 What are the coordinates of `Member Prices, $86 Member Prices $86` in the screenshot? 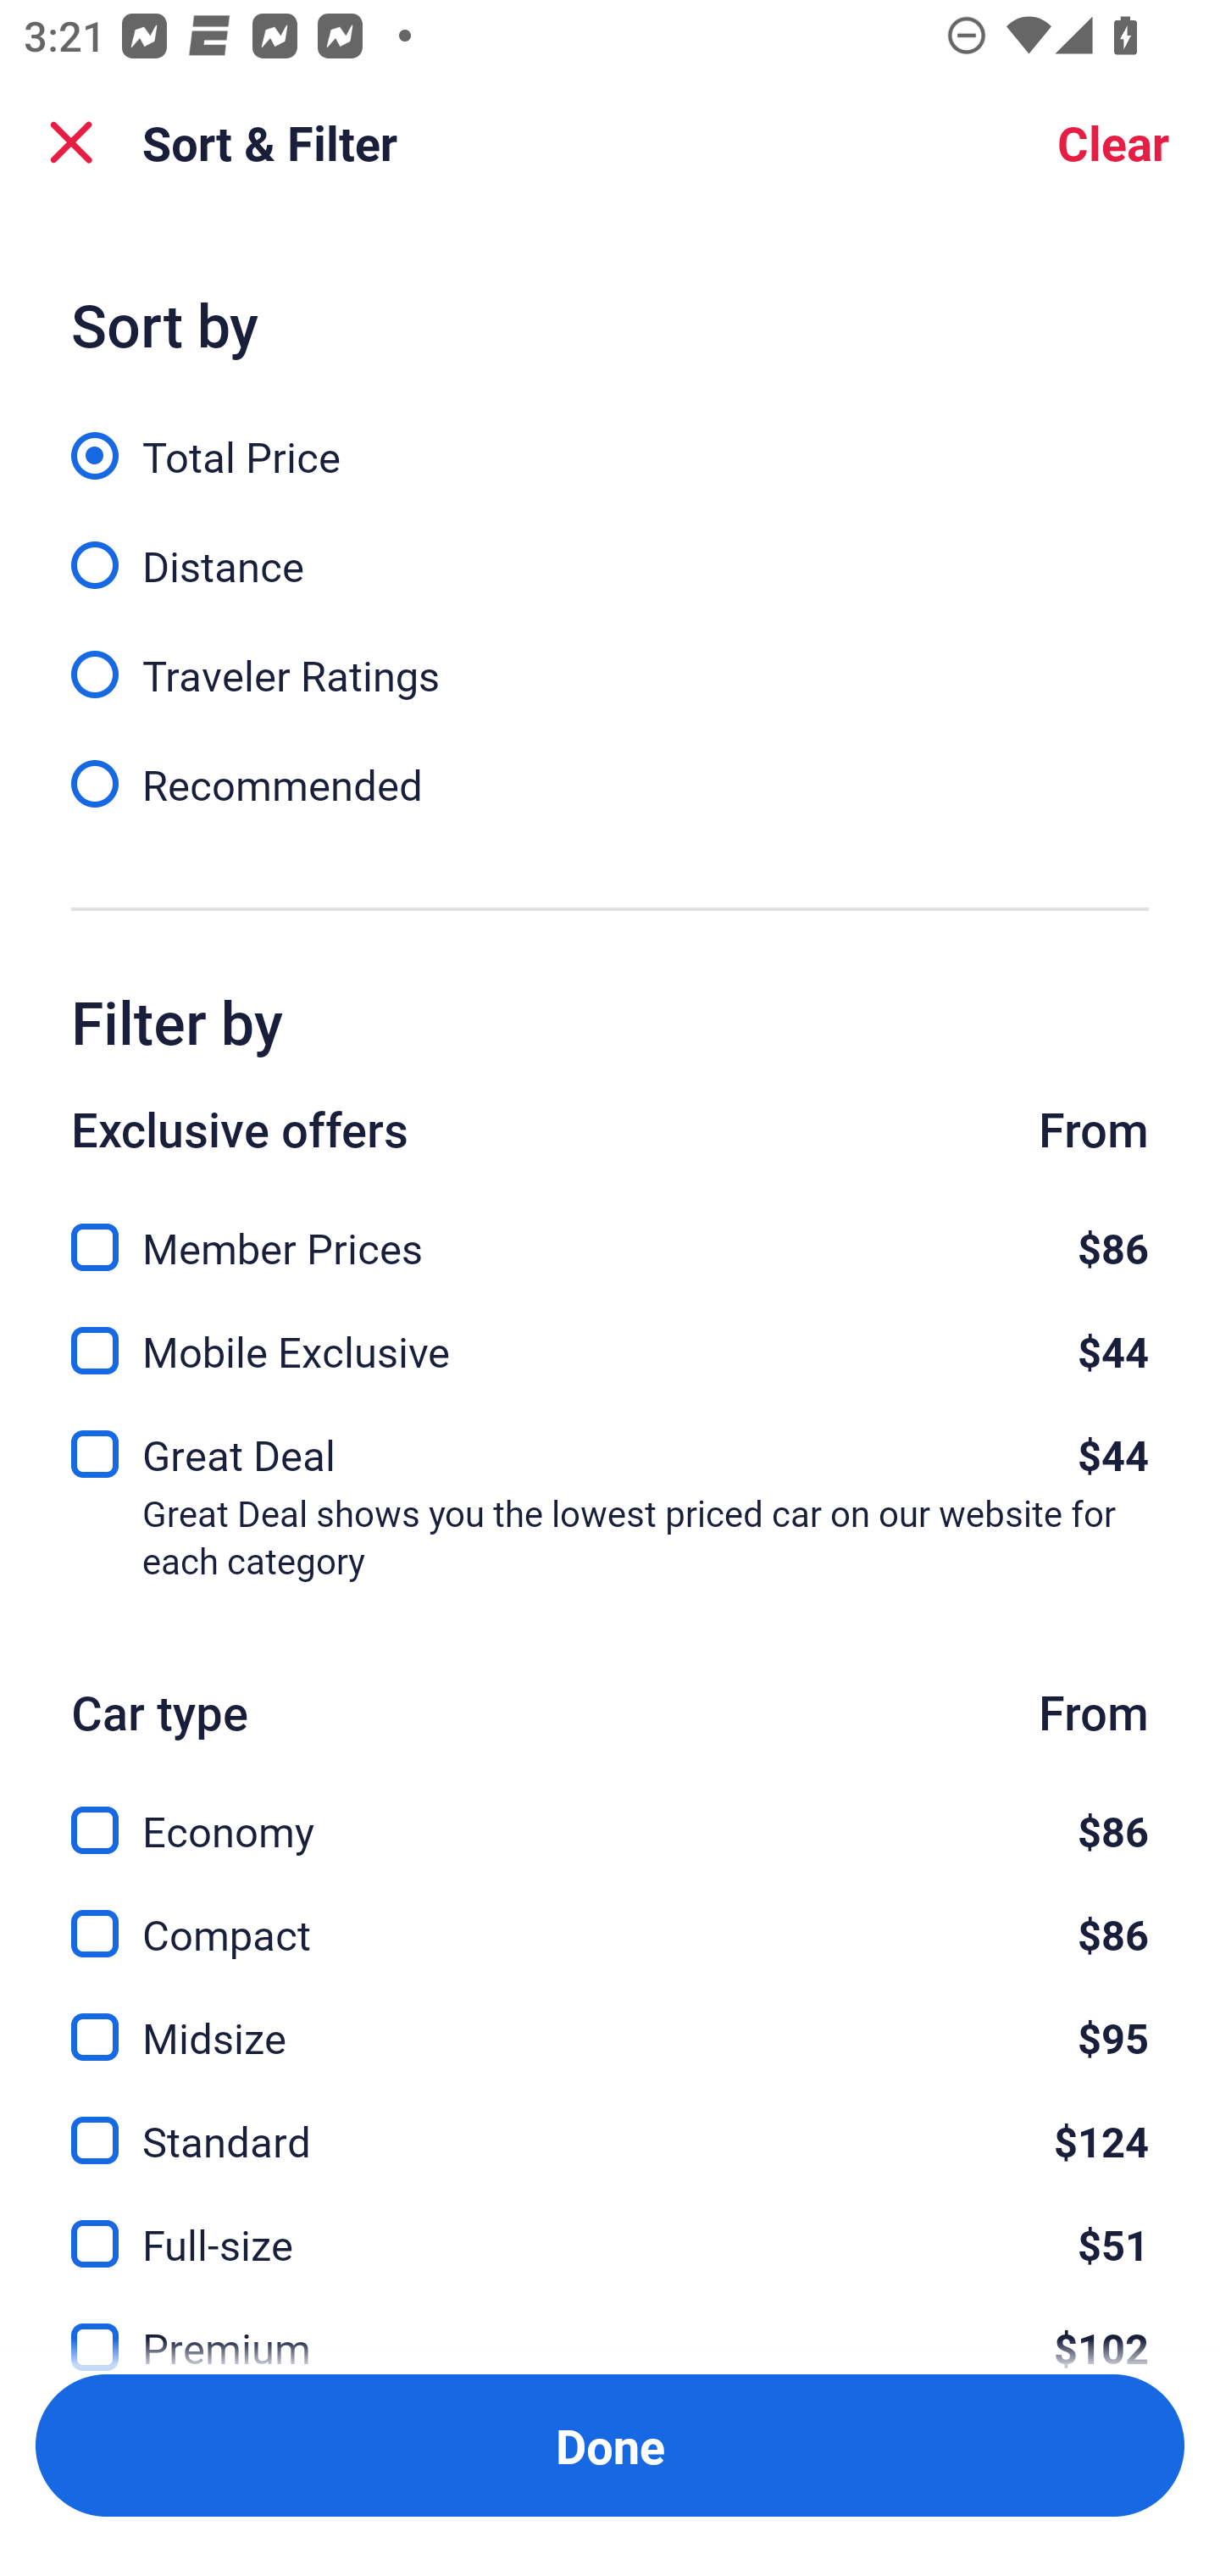 It's located at (610, 1229).